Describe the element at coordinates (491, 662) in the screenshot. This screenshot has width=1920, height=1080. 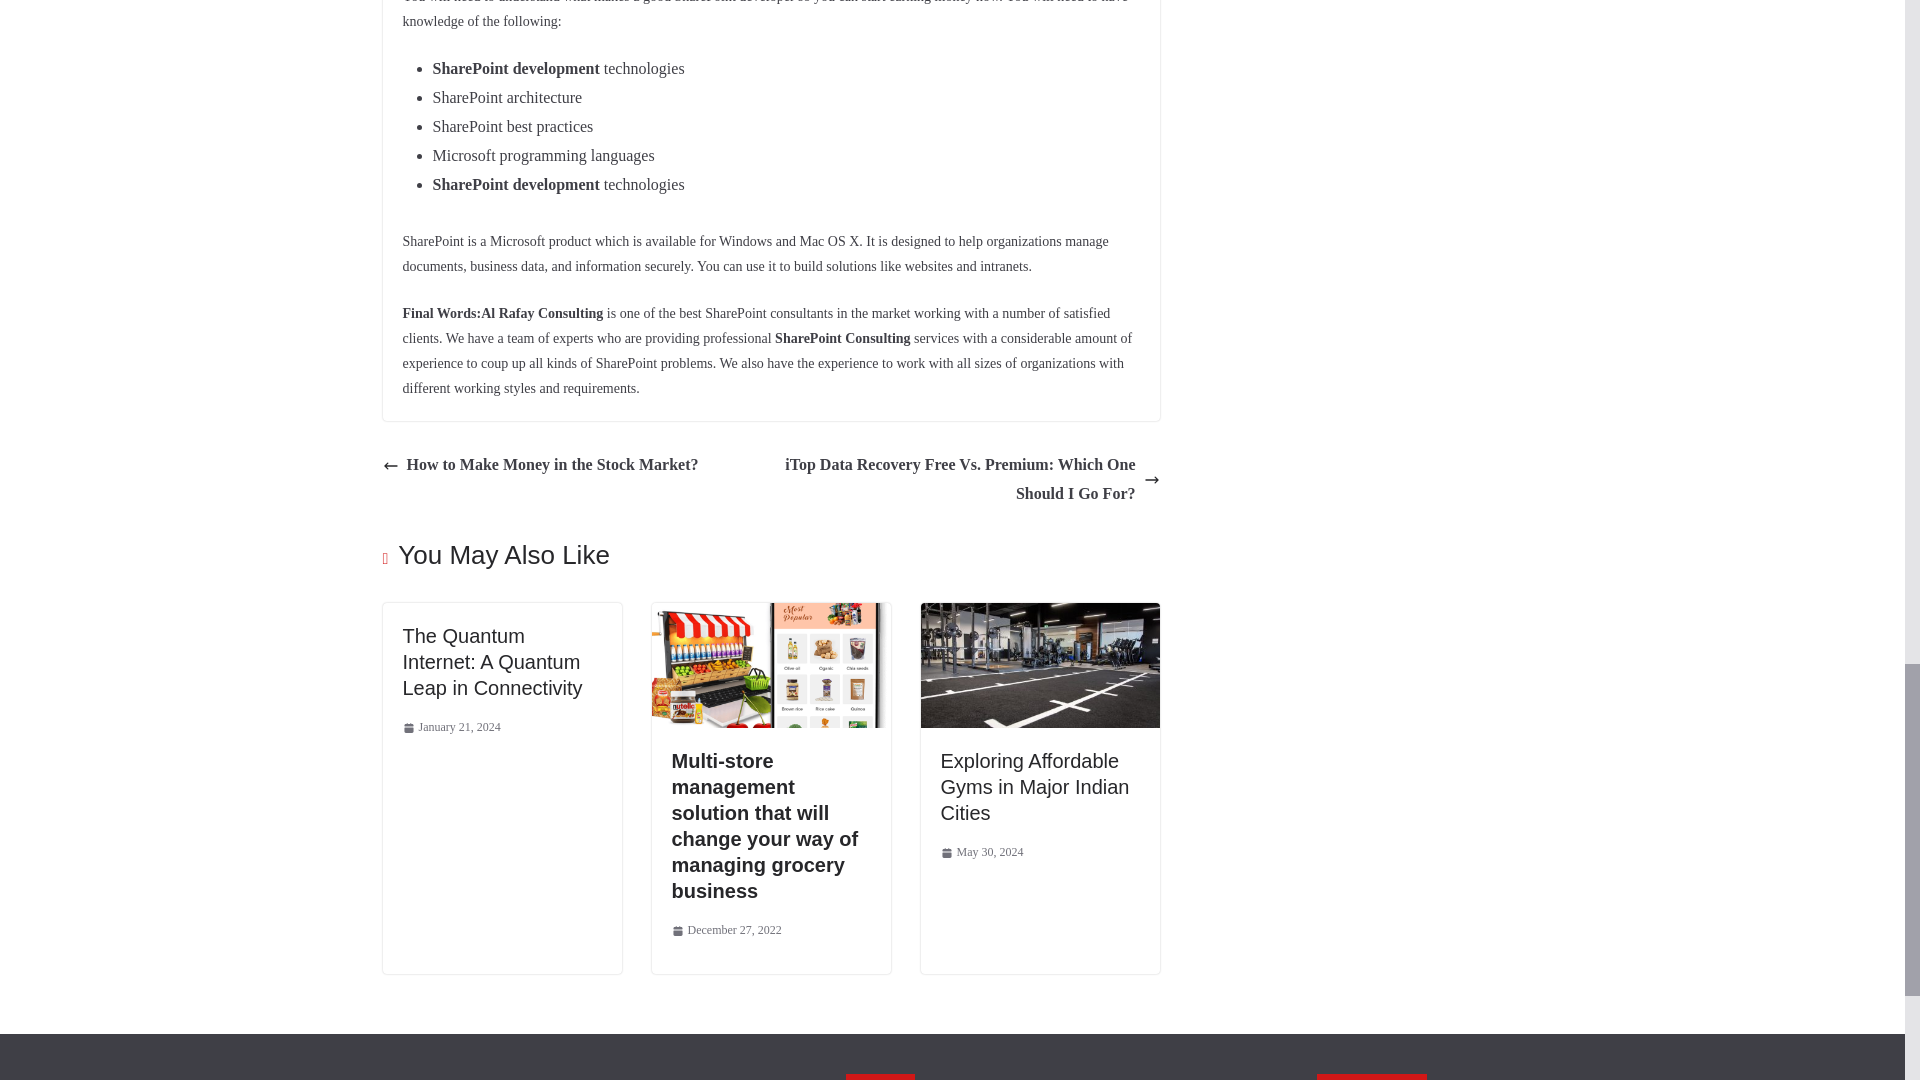
I see `The Quantum Internet: A Quantum Leap in Connectivity` at that location.